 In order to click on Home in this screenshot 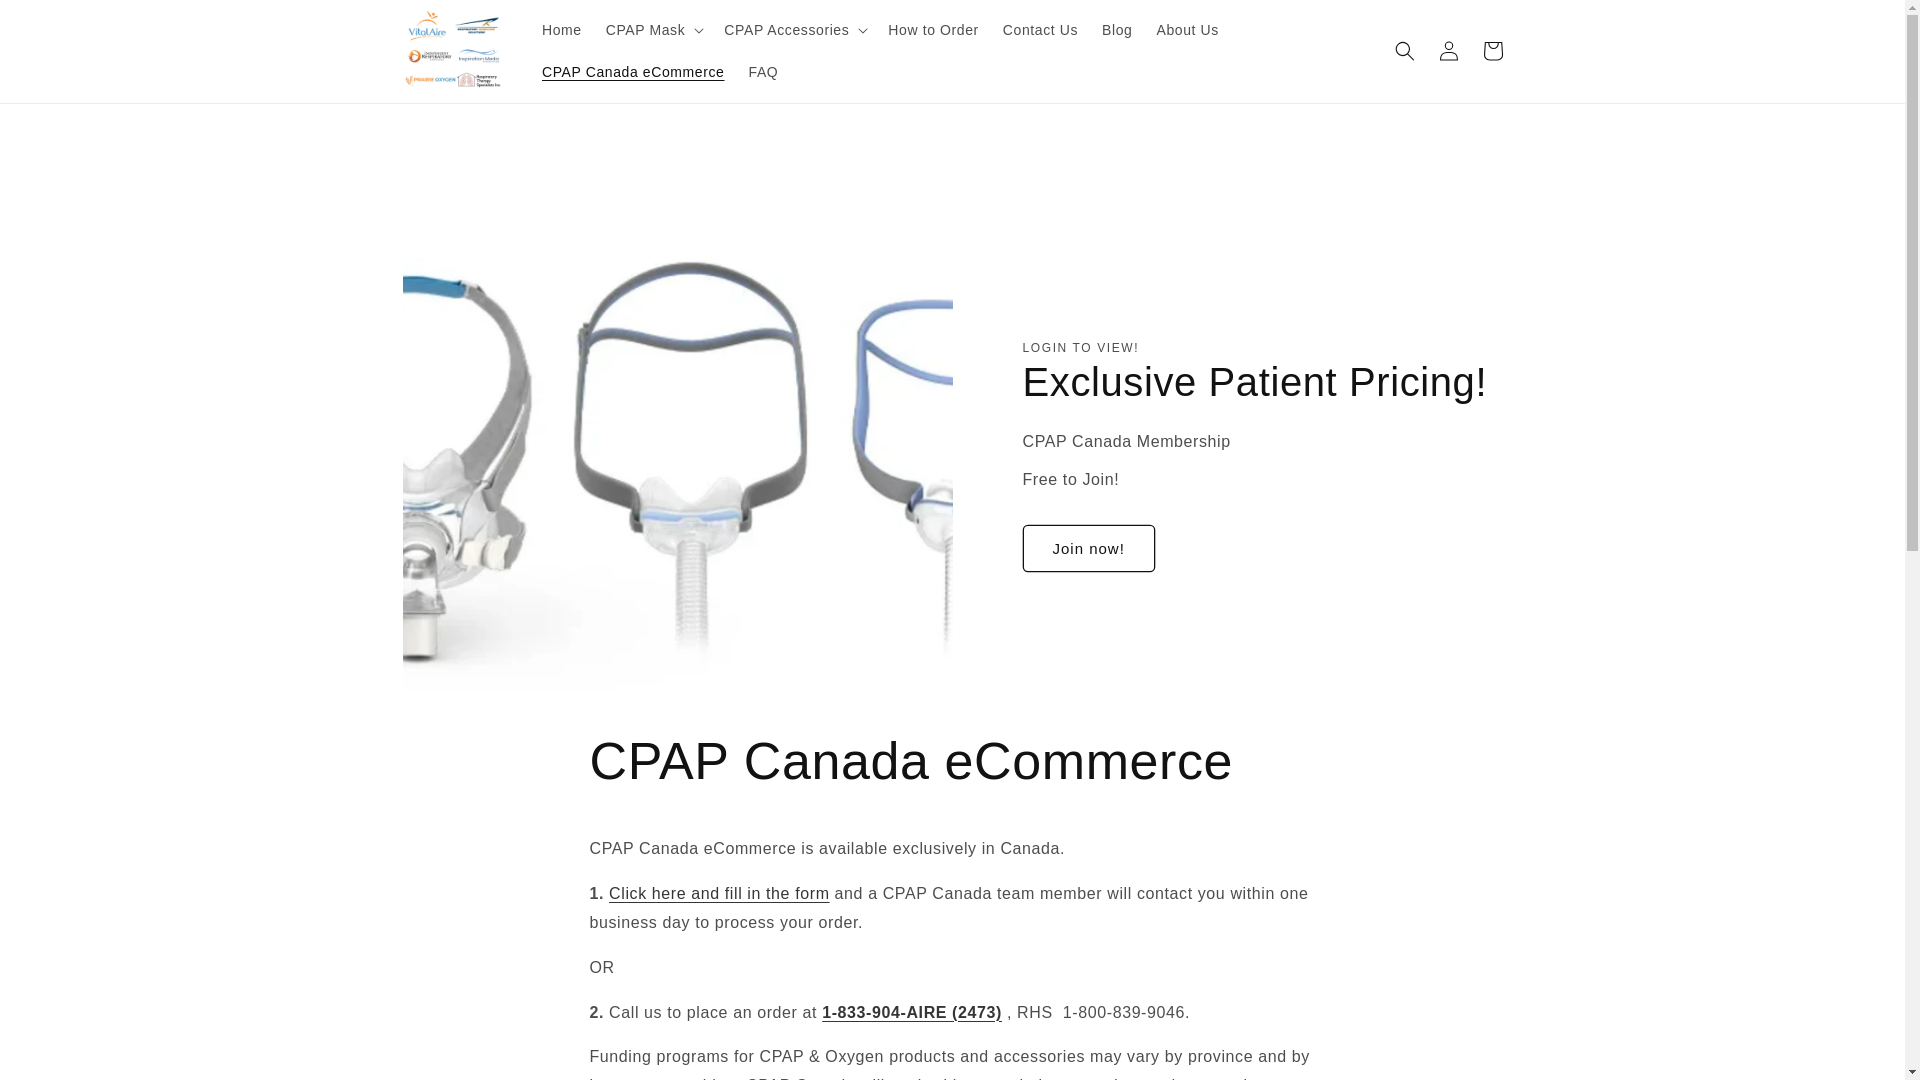, I will do `click(561, 29)`.